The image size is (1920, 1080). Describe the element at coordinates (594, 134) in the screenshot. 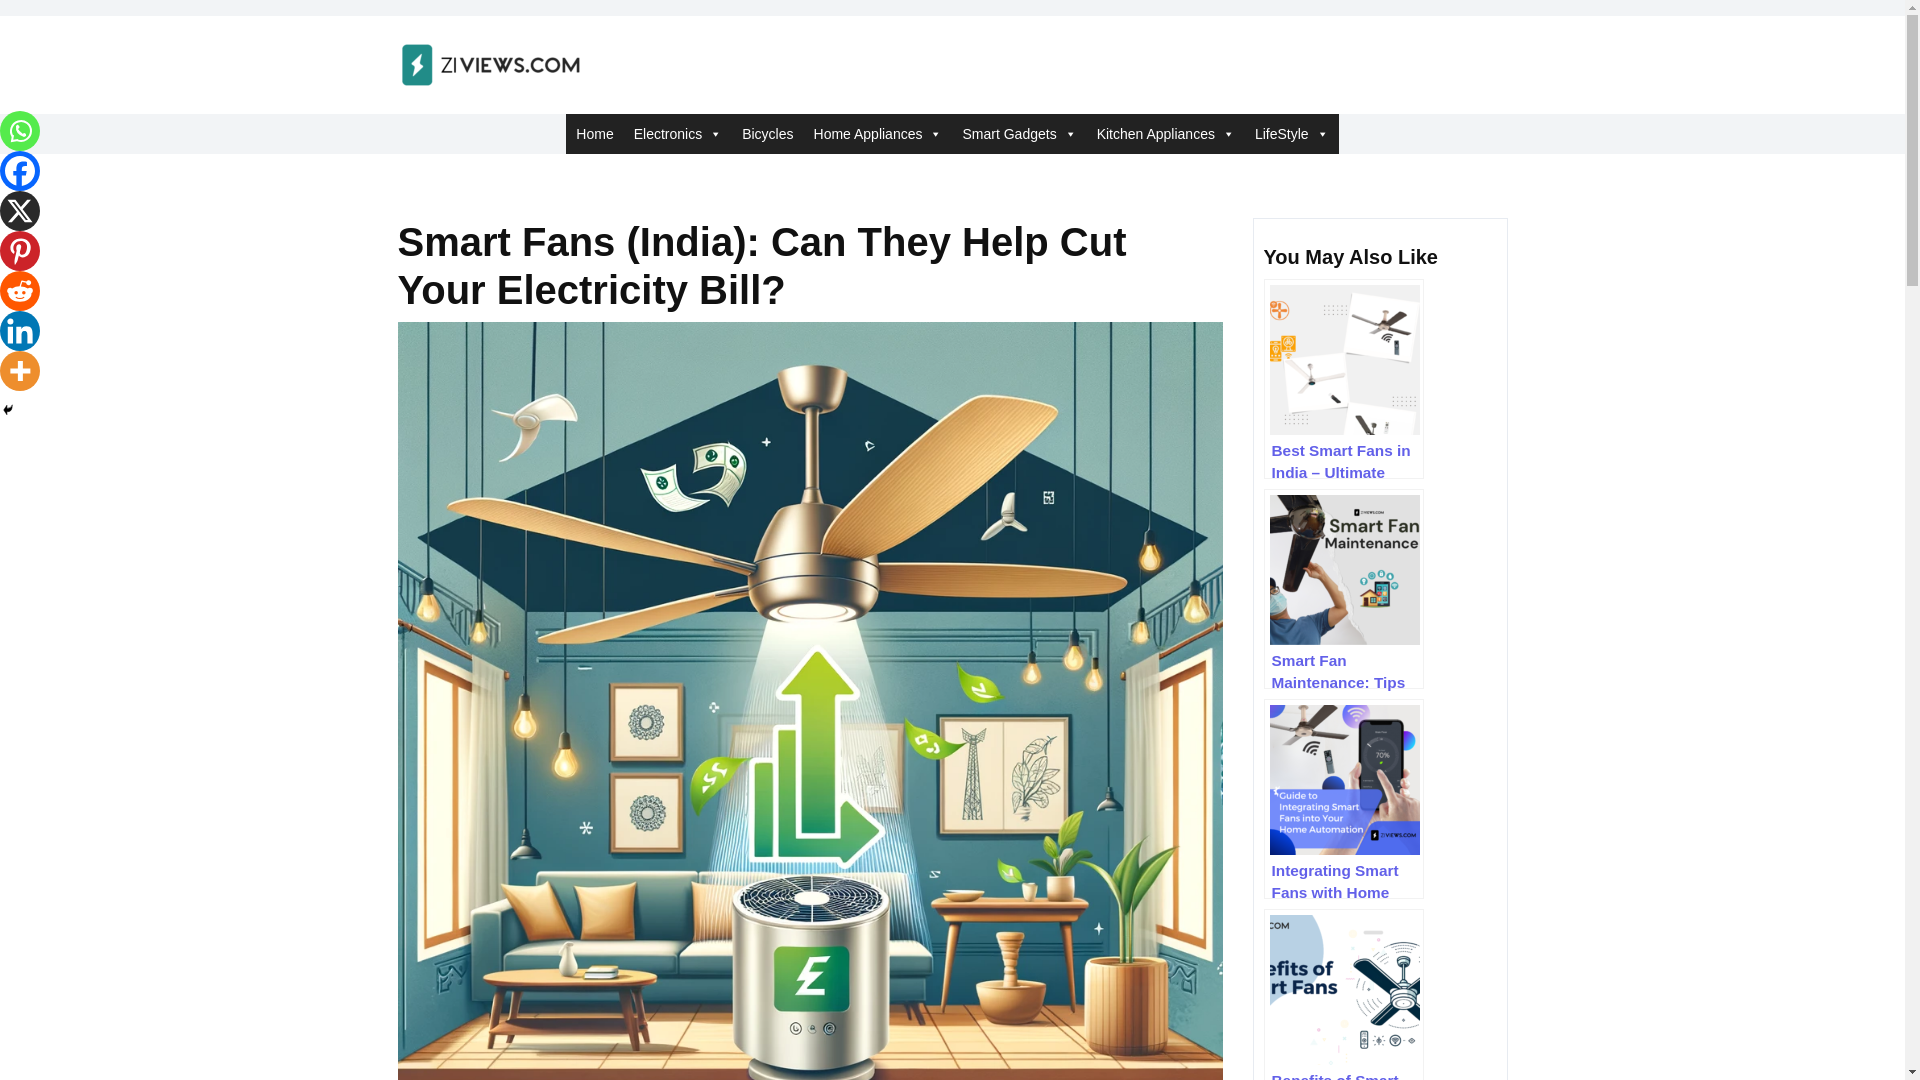

I see `Home` at that location.